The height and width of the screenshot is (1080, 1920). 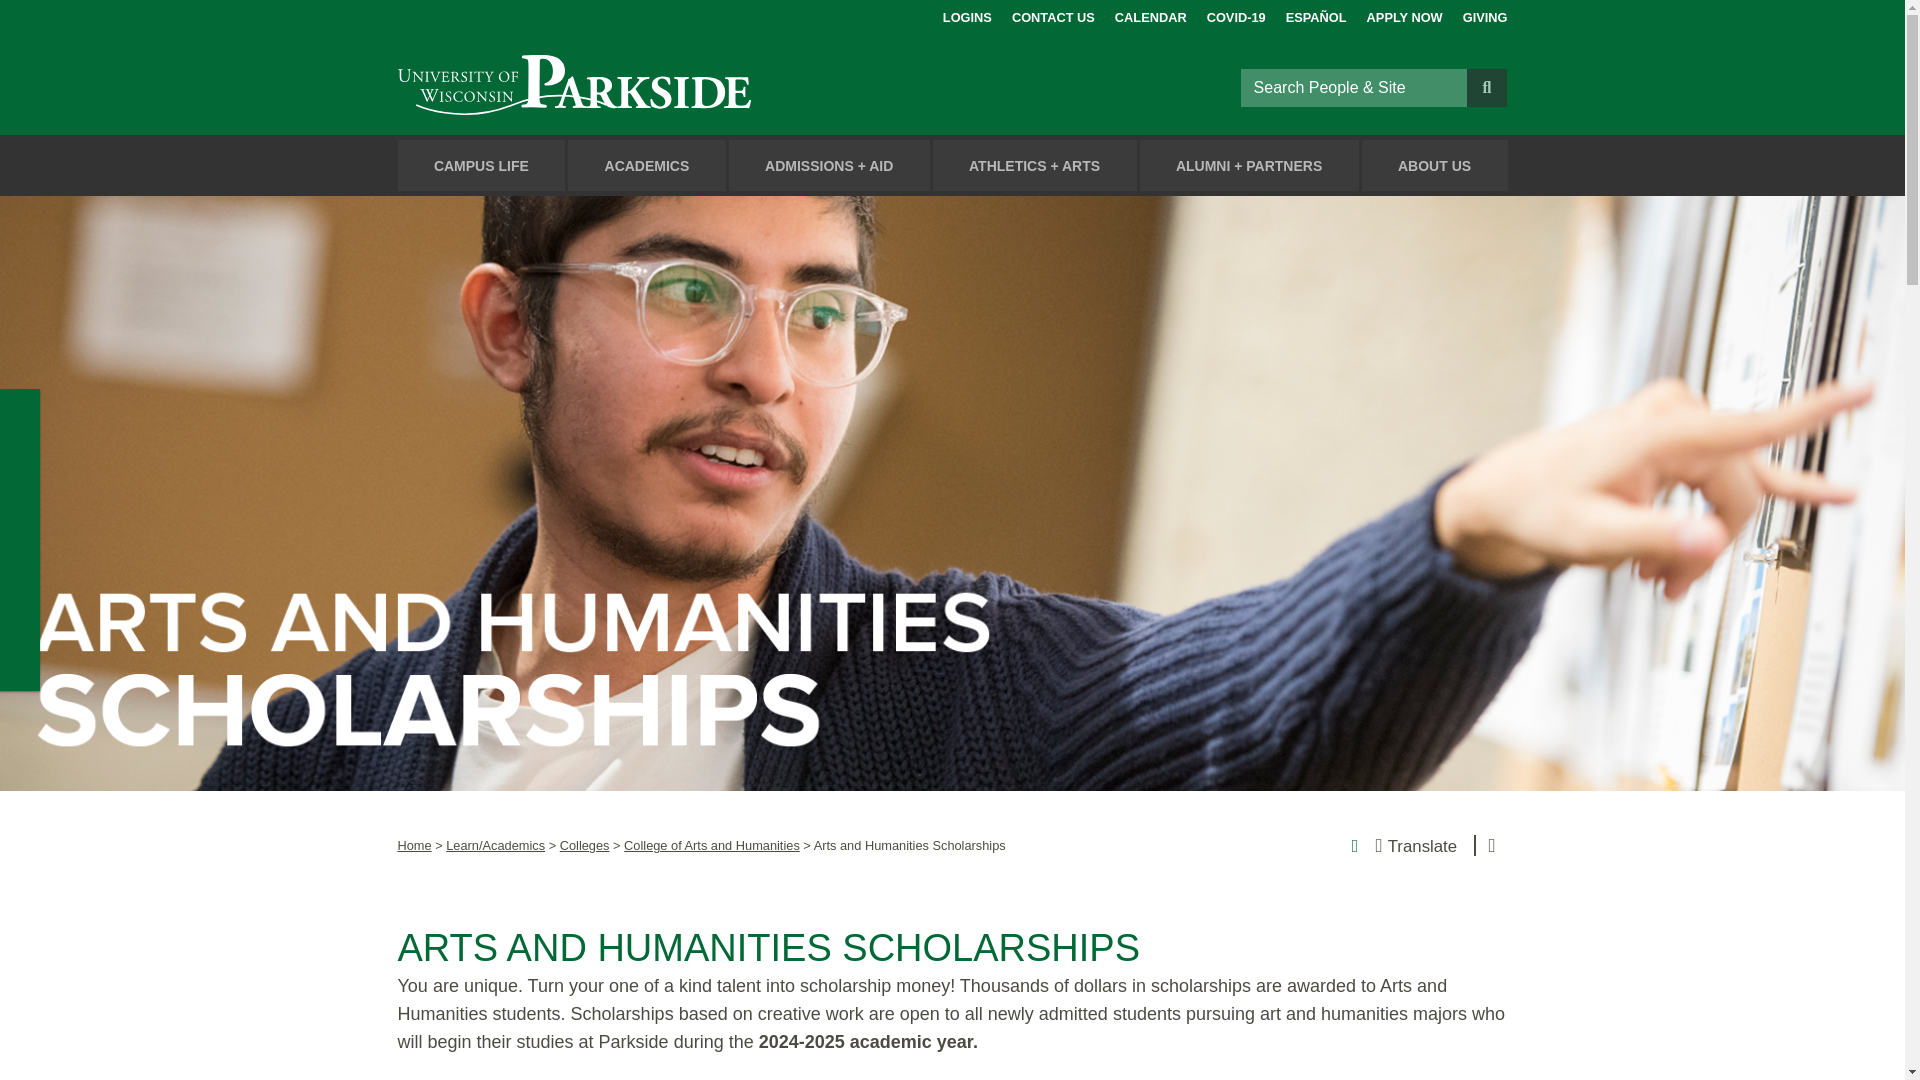 What do you see at coordinates (620, 87) in the screenshot?
I see `University of Wisconsin-Parkside` at bounding box center [620, 87].